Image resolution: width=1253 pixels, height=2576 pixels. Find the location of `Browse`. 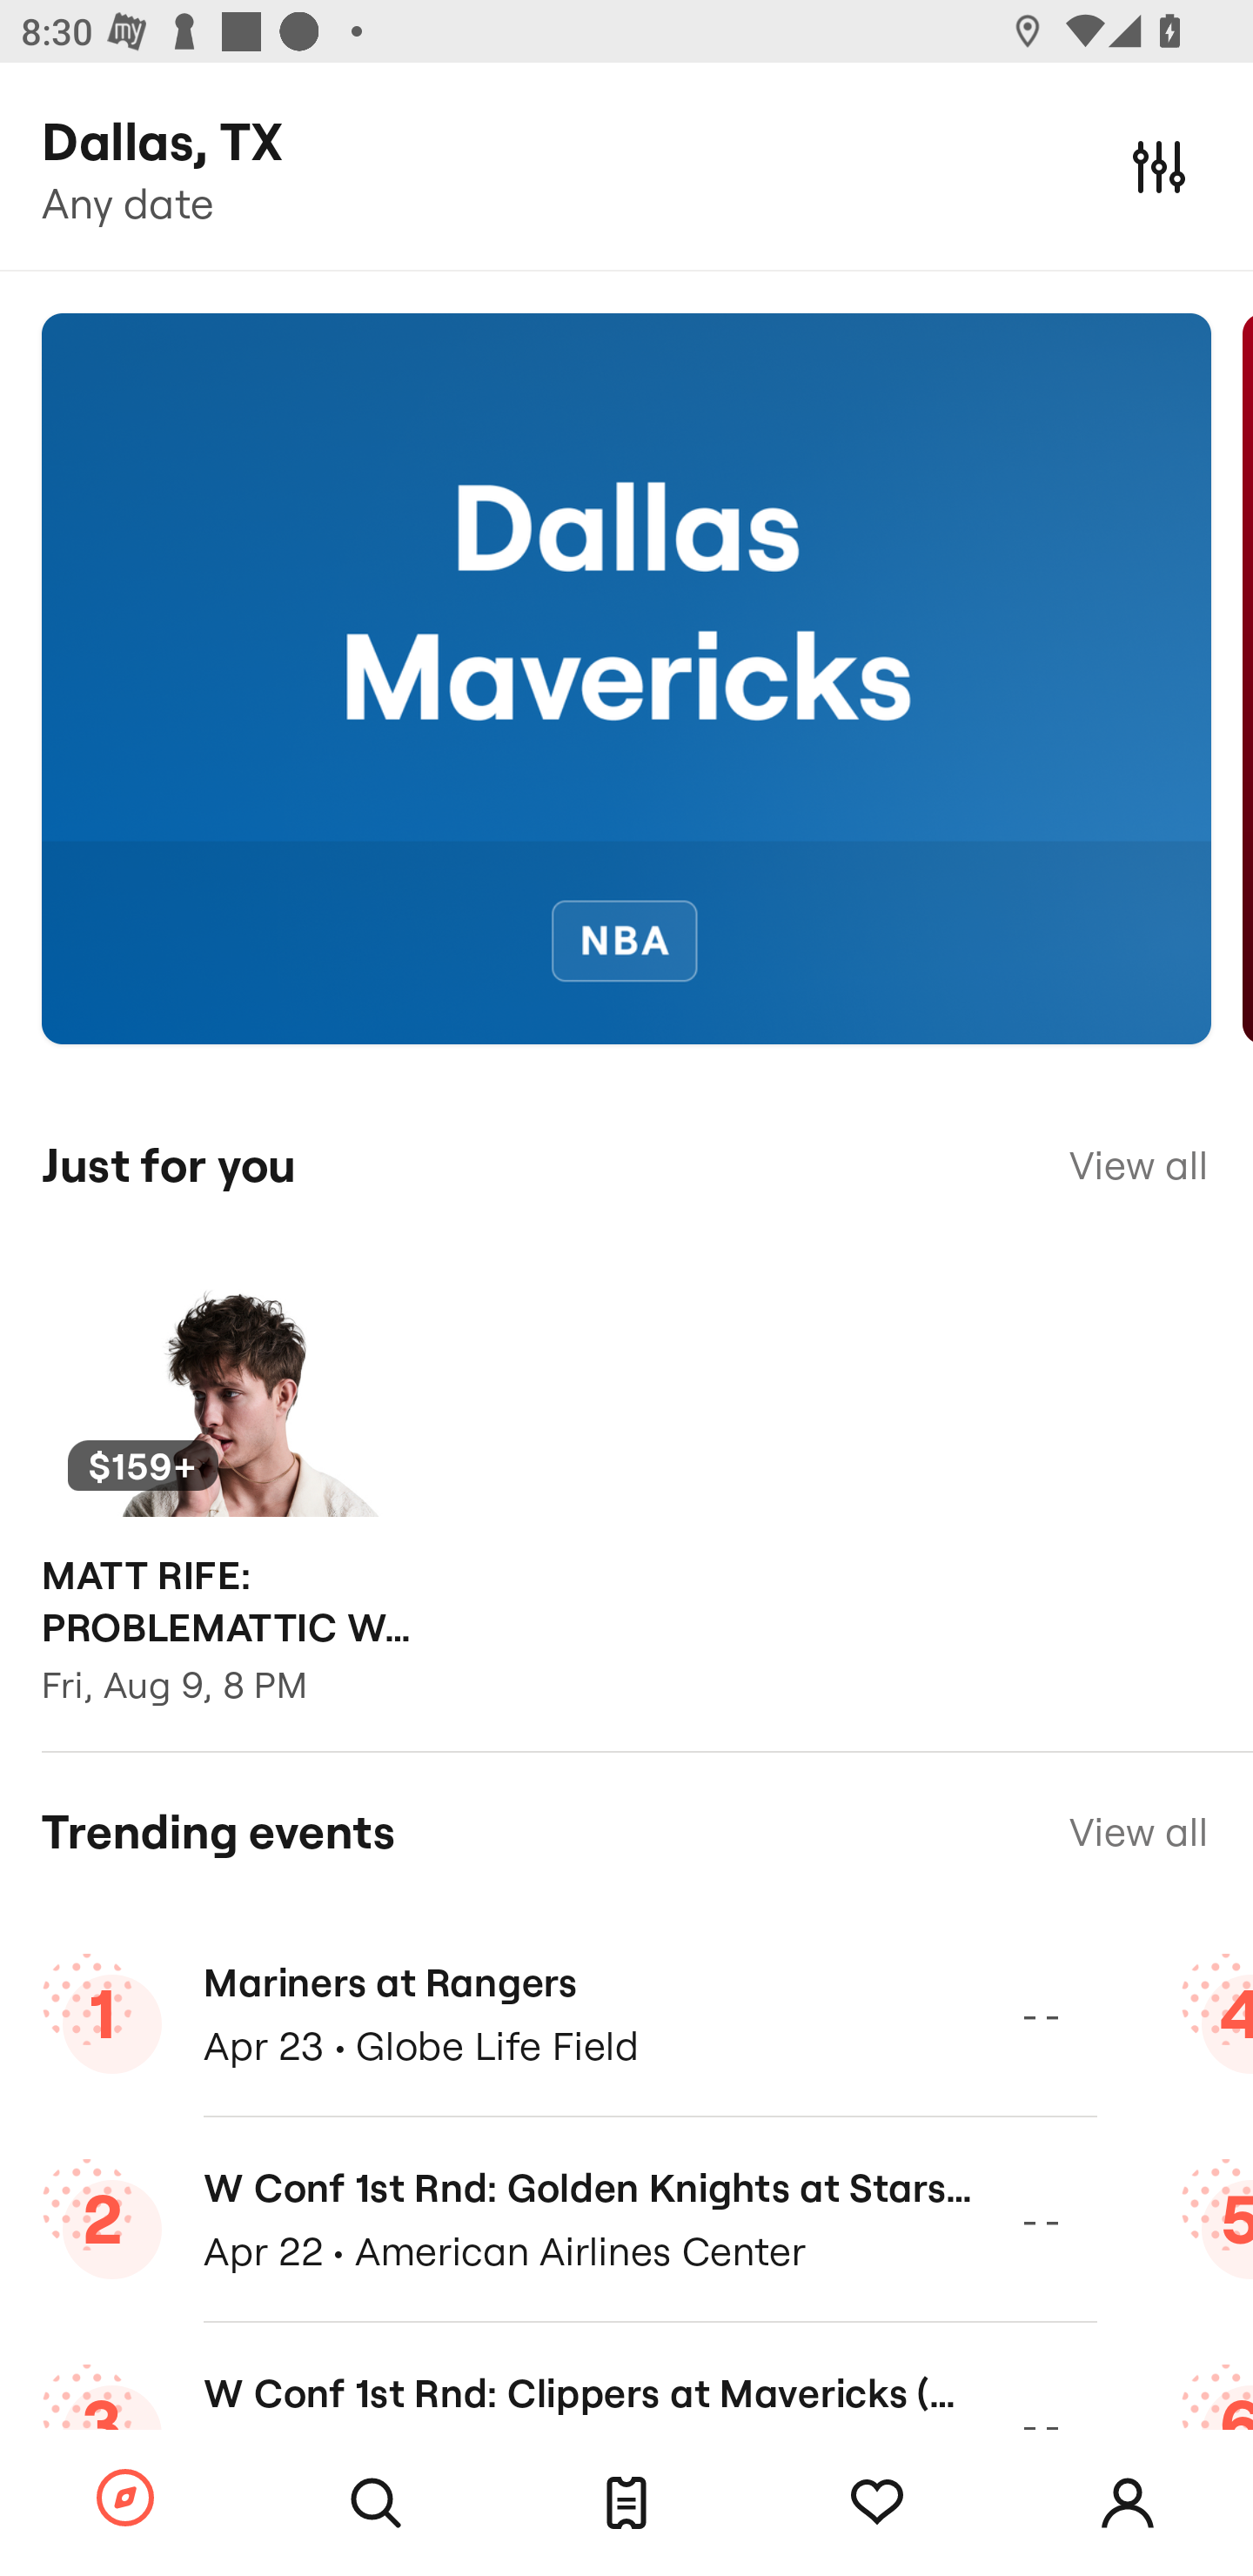

Browse is located at coordinates (125, 2499).